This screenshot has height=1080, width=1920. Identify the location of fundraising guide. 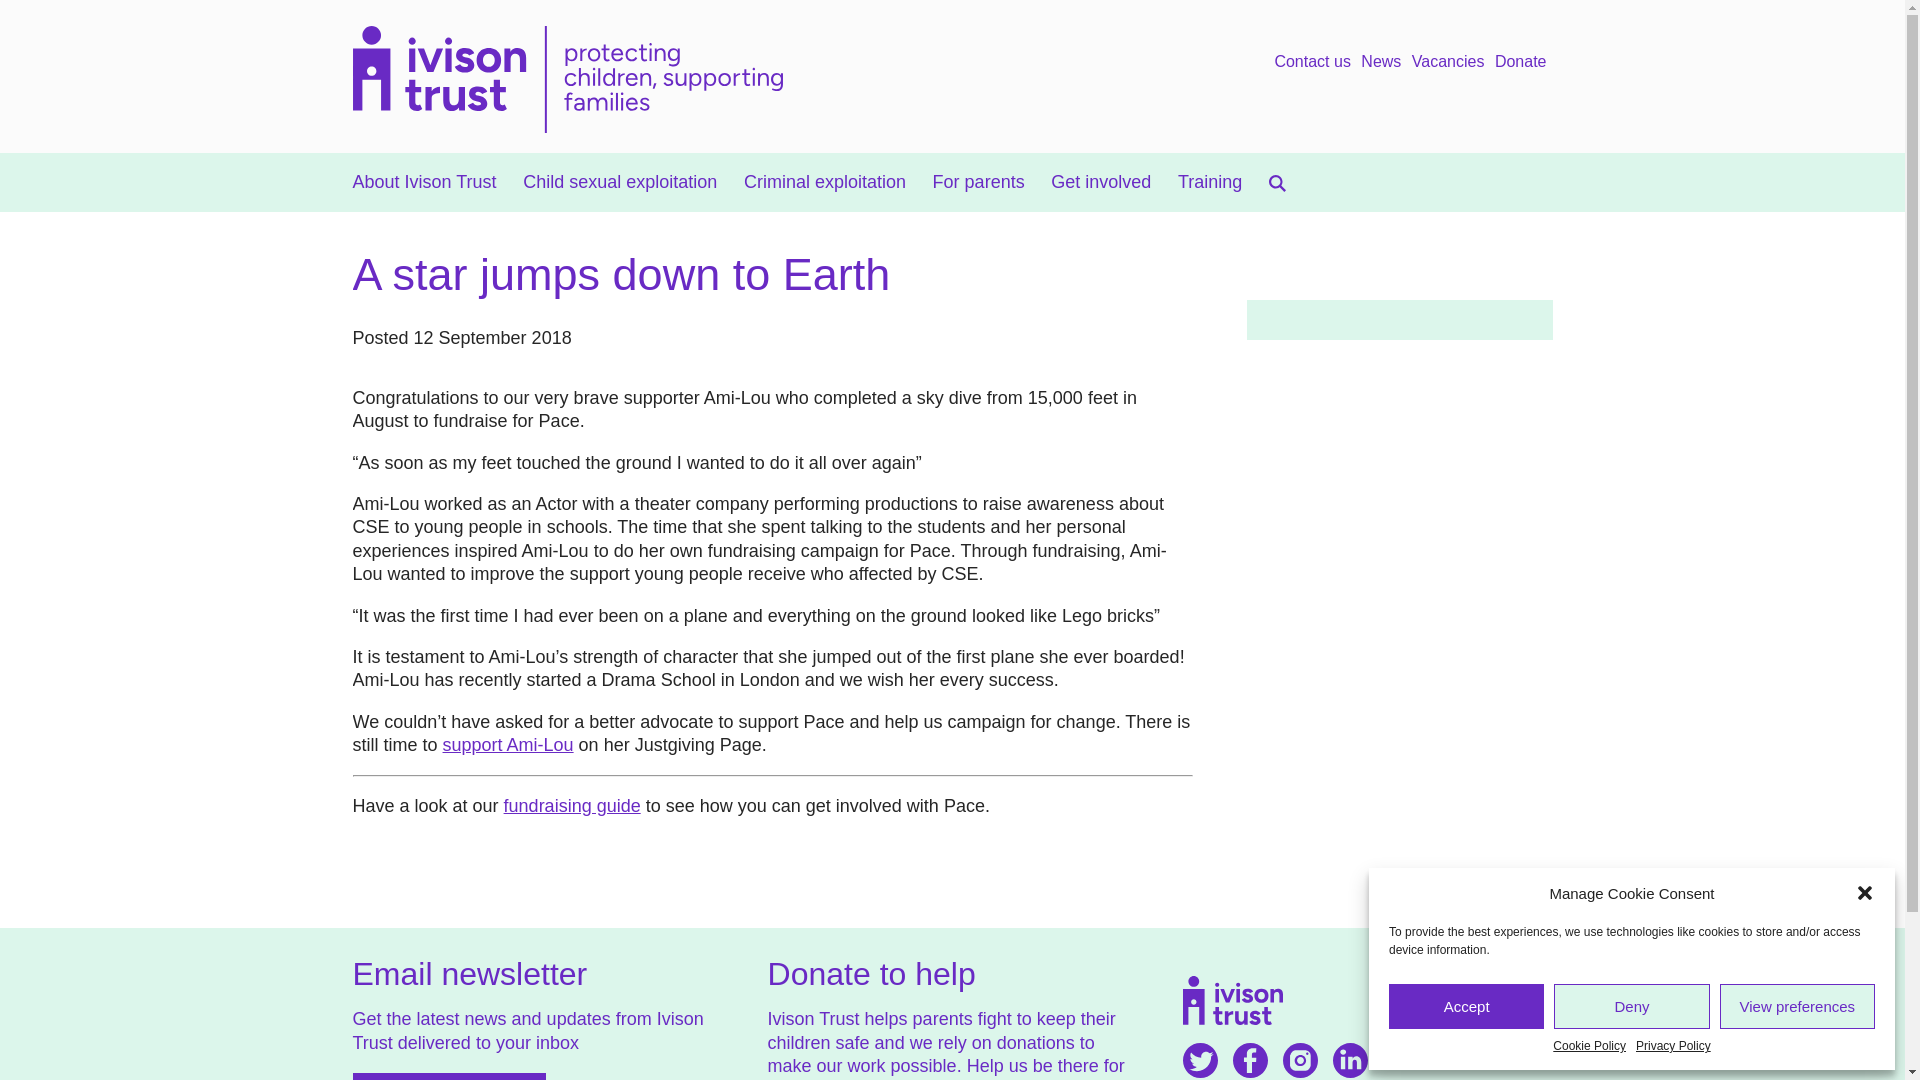
(572, 806).